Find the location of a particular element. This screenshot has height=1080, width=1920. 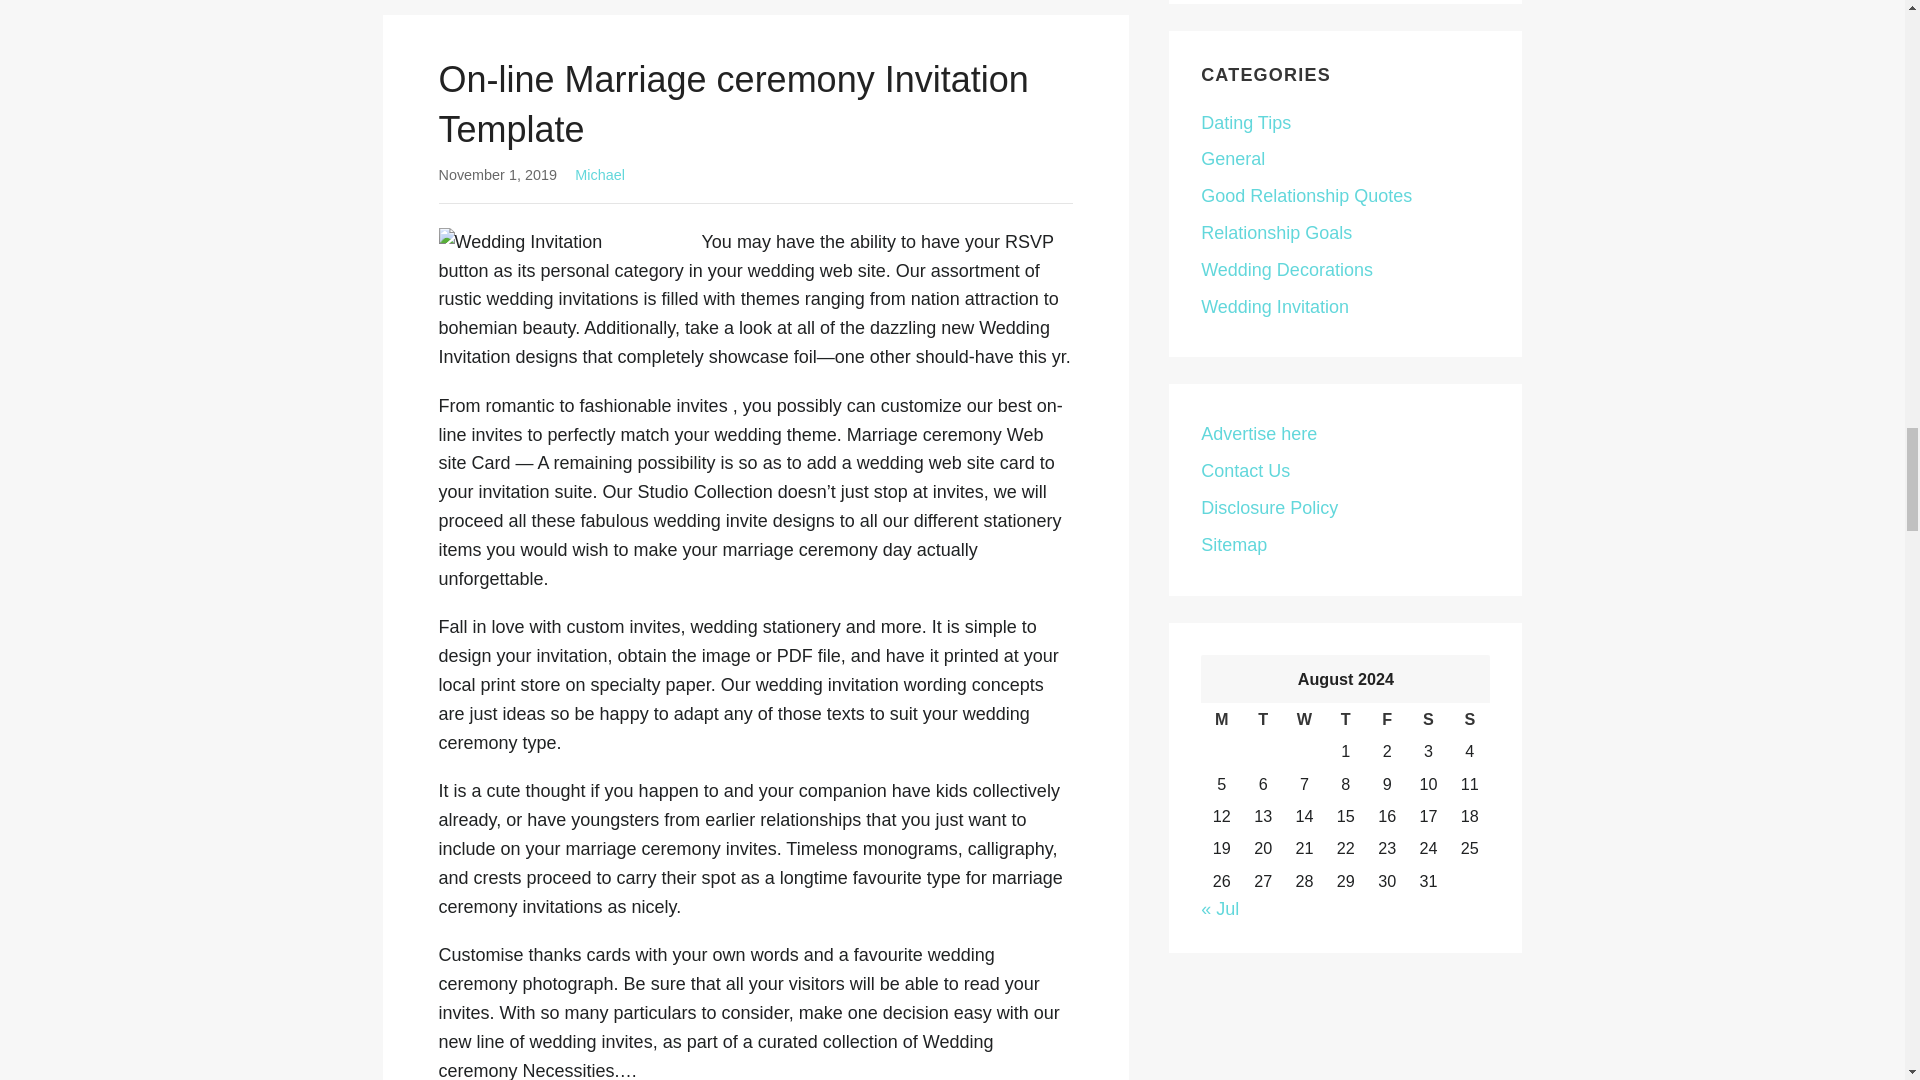

Posts by Michael is located at coordinates (600, 174).